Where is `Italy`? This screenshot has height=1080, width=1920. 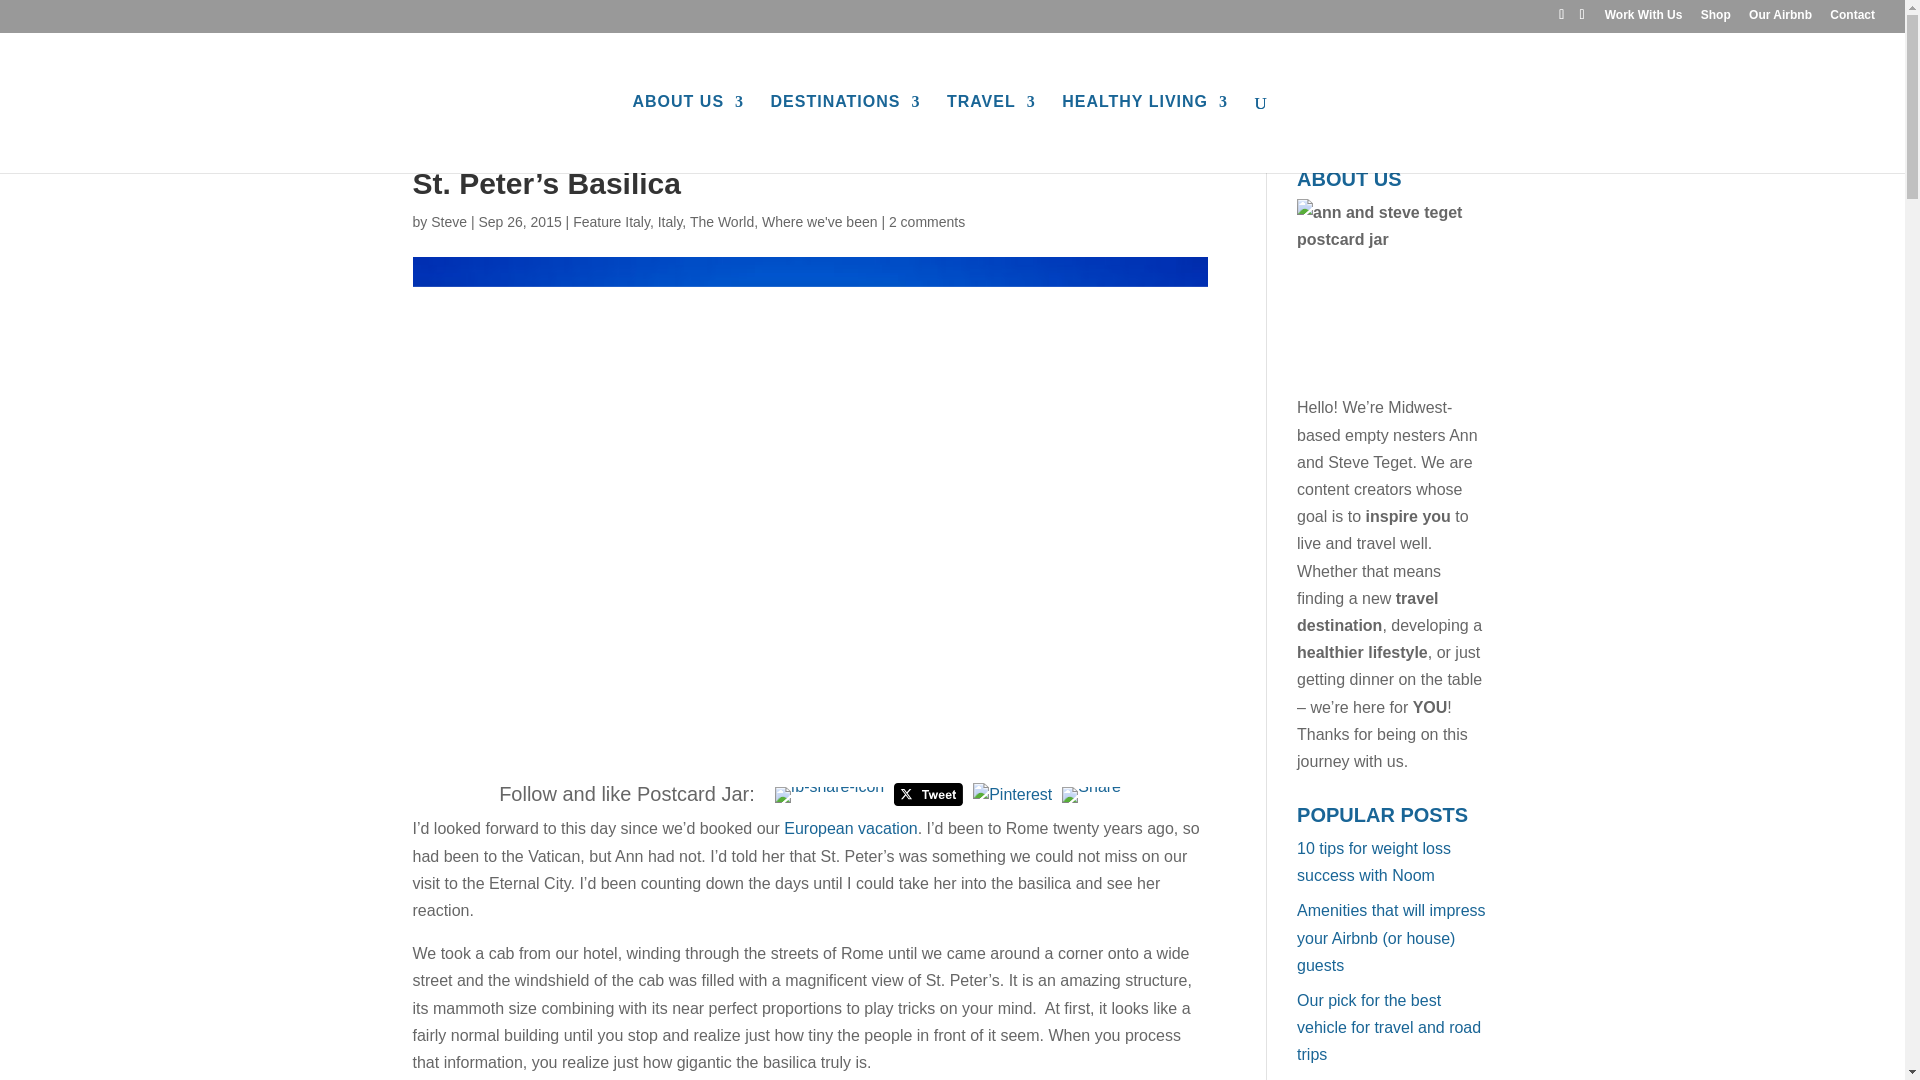
Italy is located at coordinates (670, 222).